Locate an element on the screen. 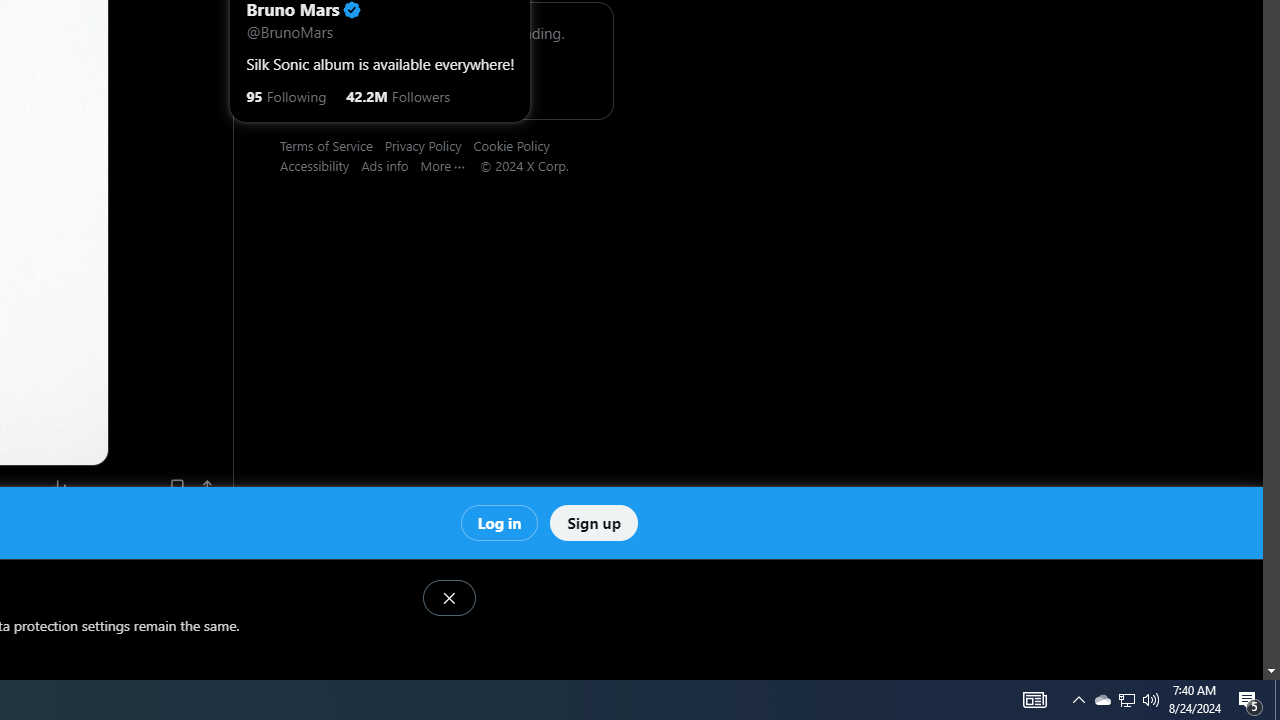  42.2M Followers is located at coordinates (398, 94).